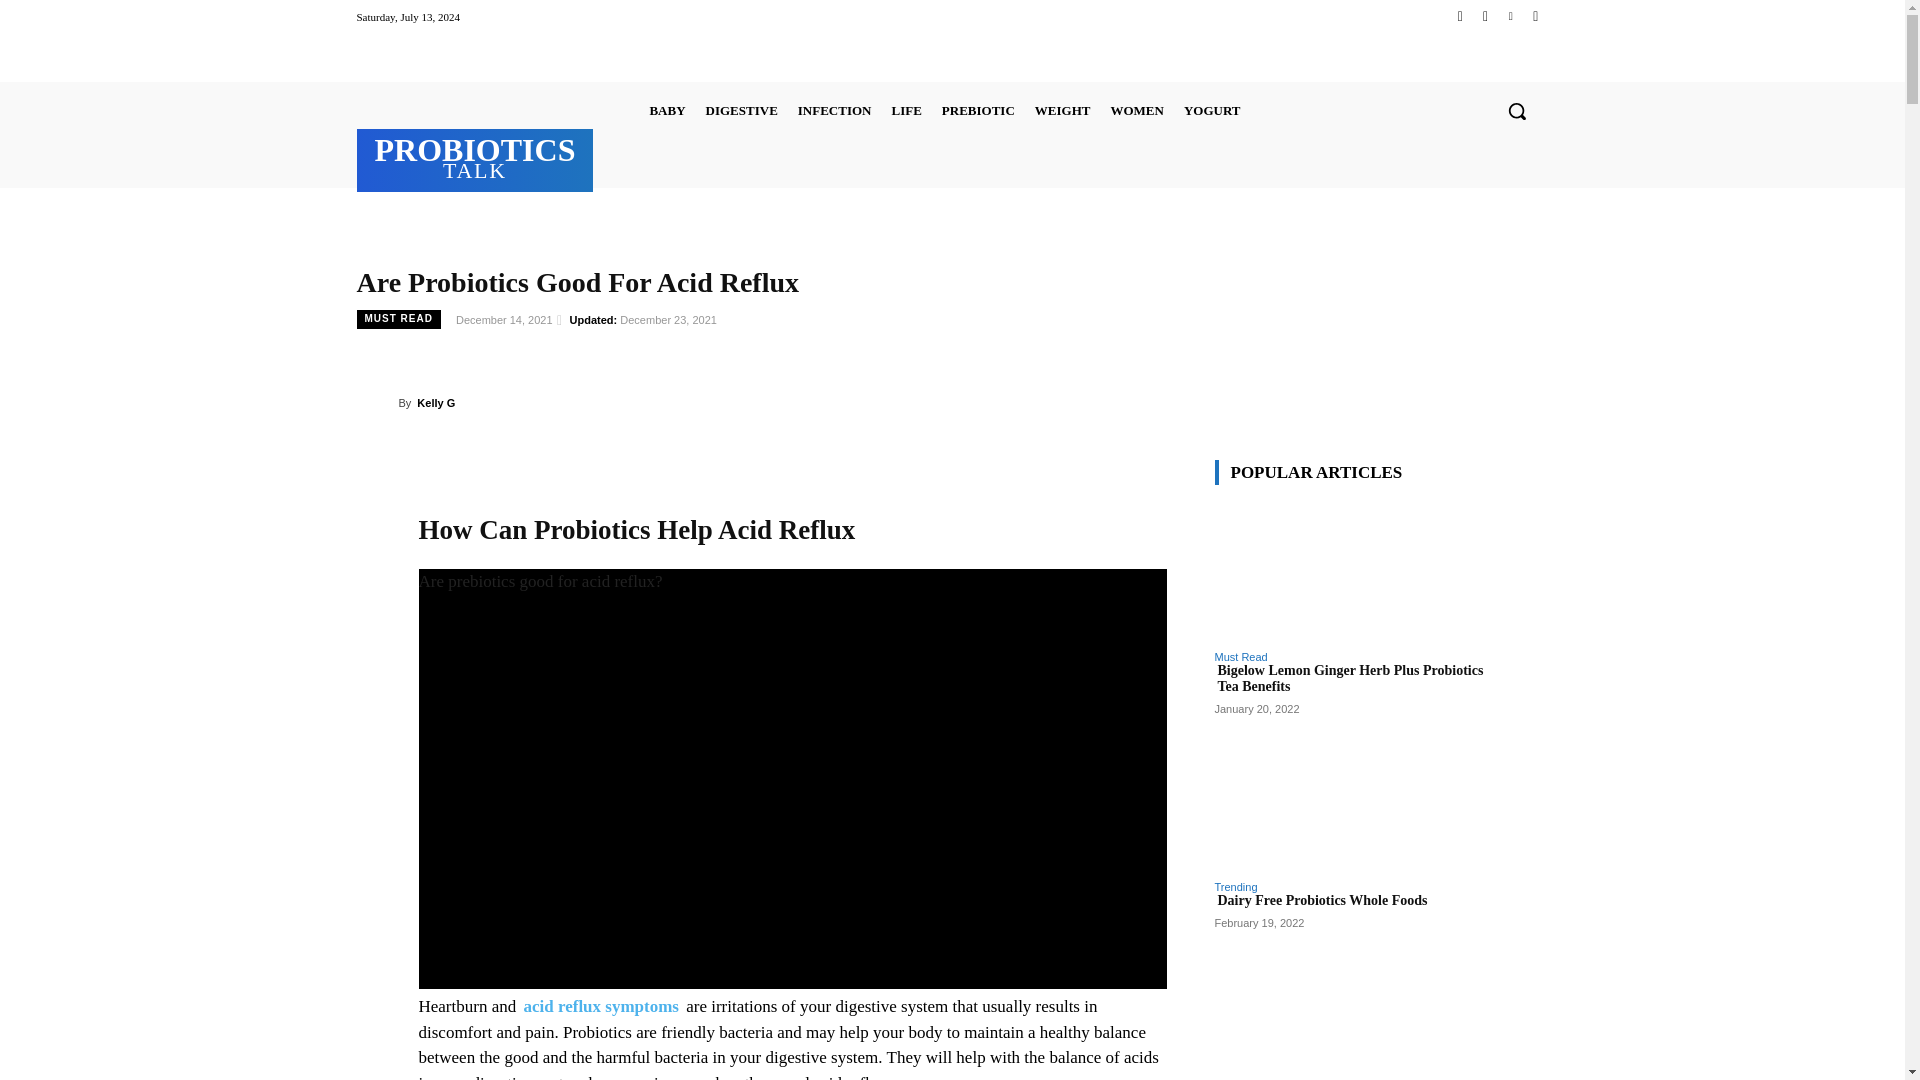  I want to click on Kelly G, so click(667, 110).